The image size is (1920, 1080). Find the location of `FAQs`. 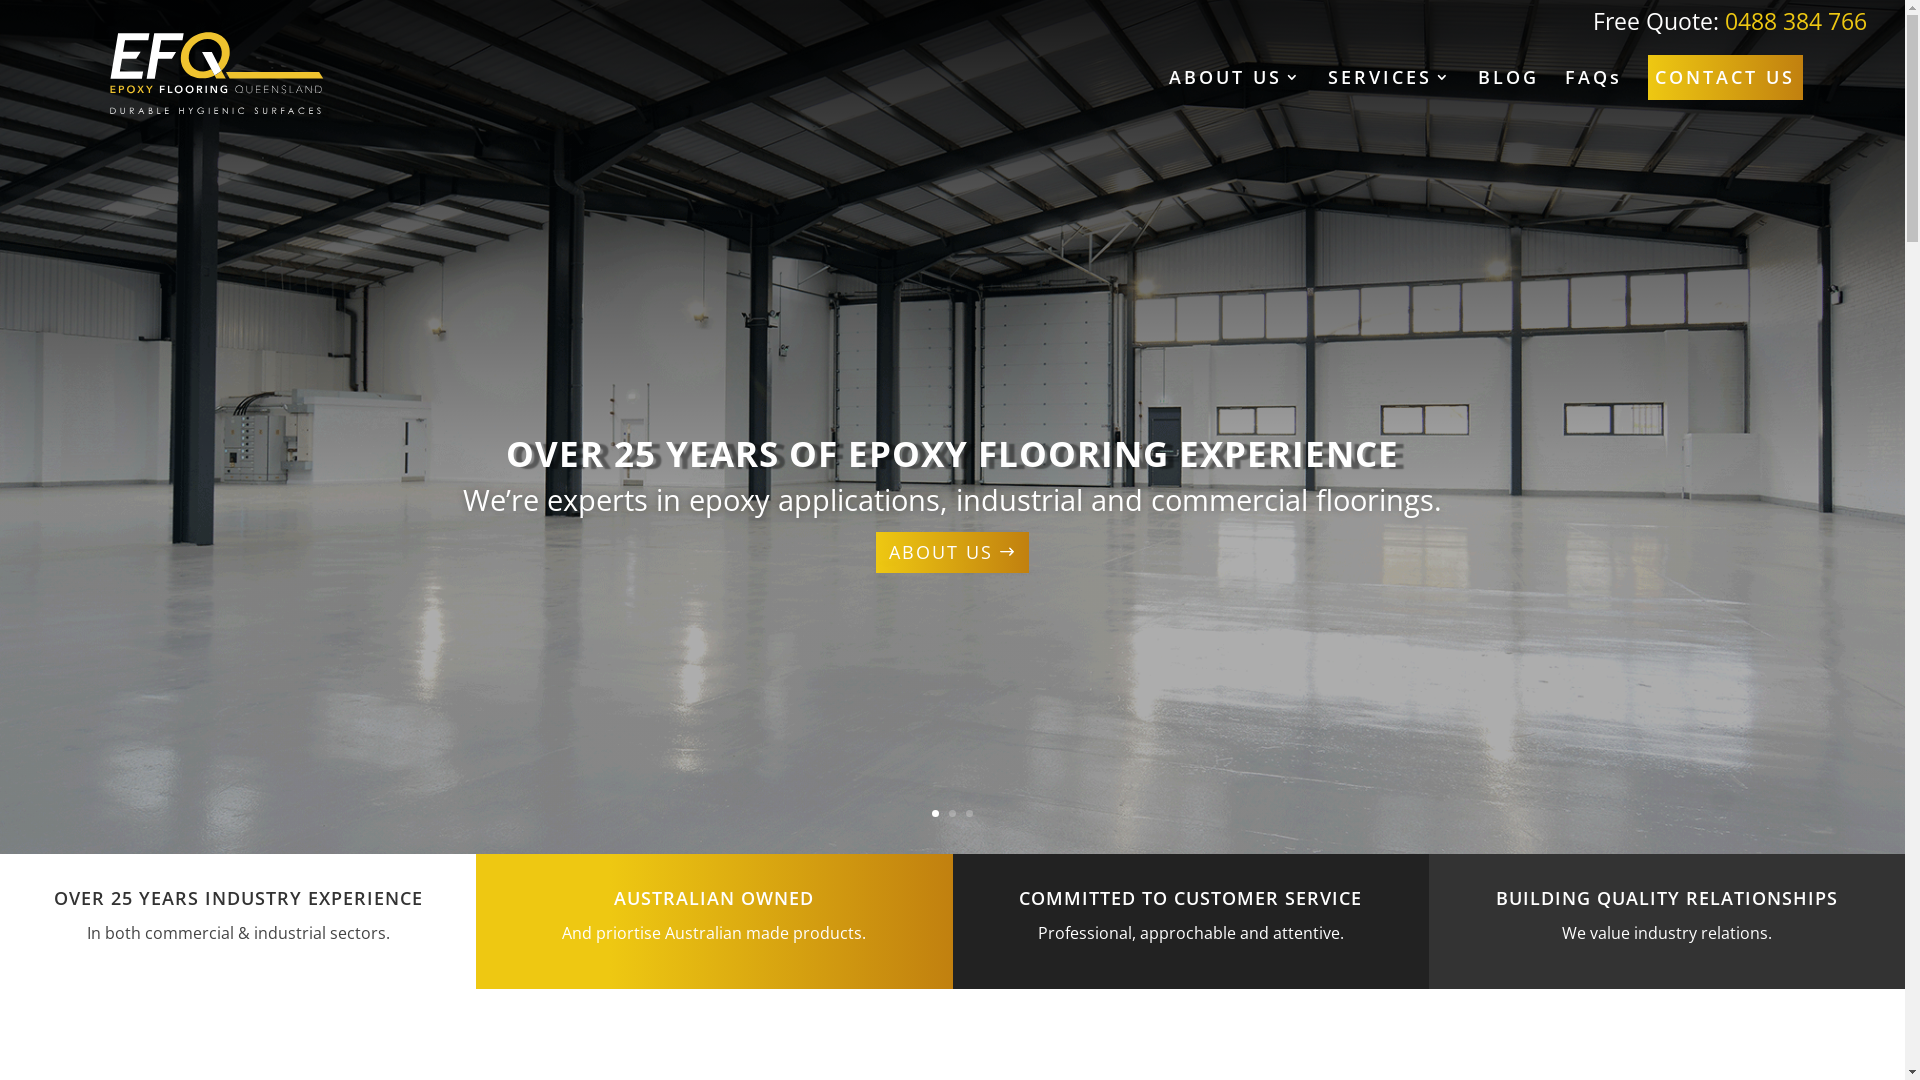

FAQs is located at coordinates (1594, 105).